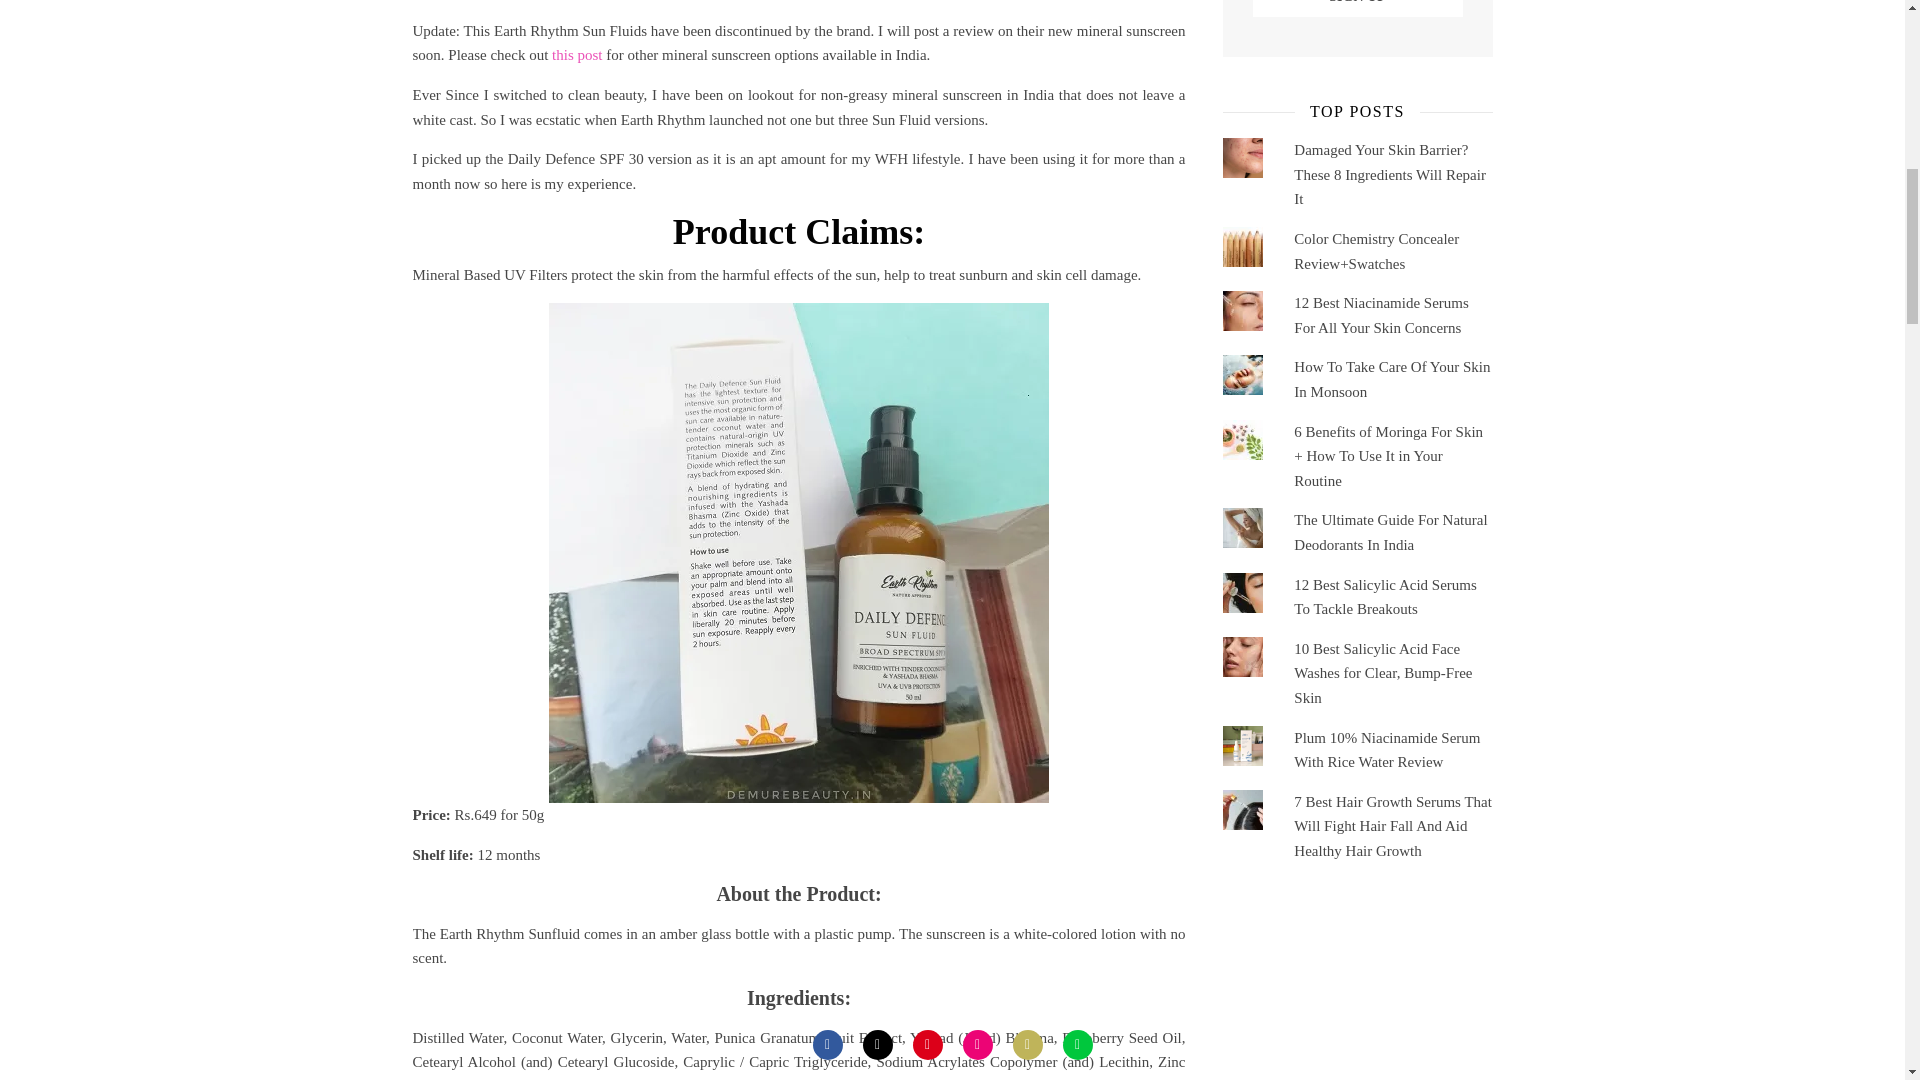 Image resolution: width=1920 pixels, height=1080 pixels. Describe the element at coordinates (1392, 378) in the screenshot. I see `How To Take Care Of Your Skin In Monsoon` at that location.